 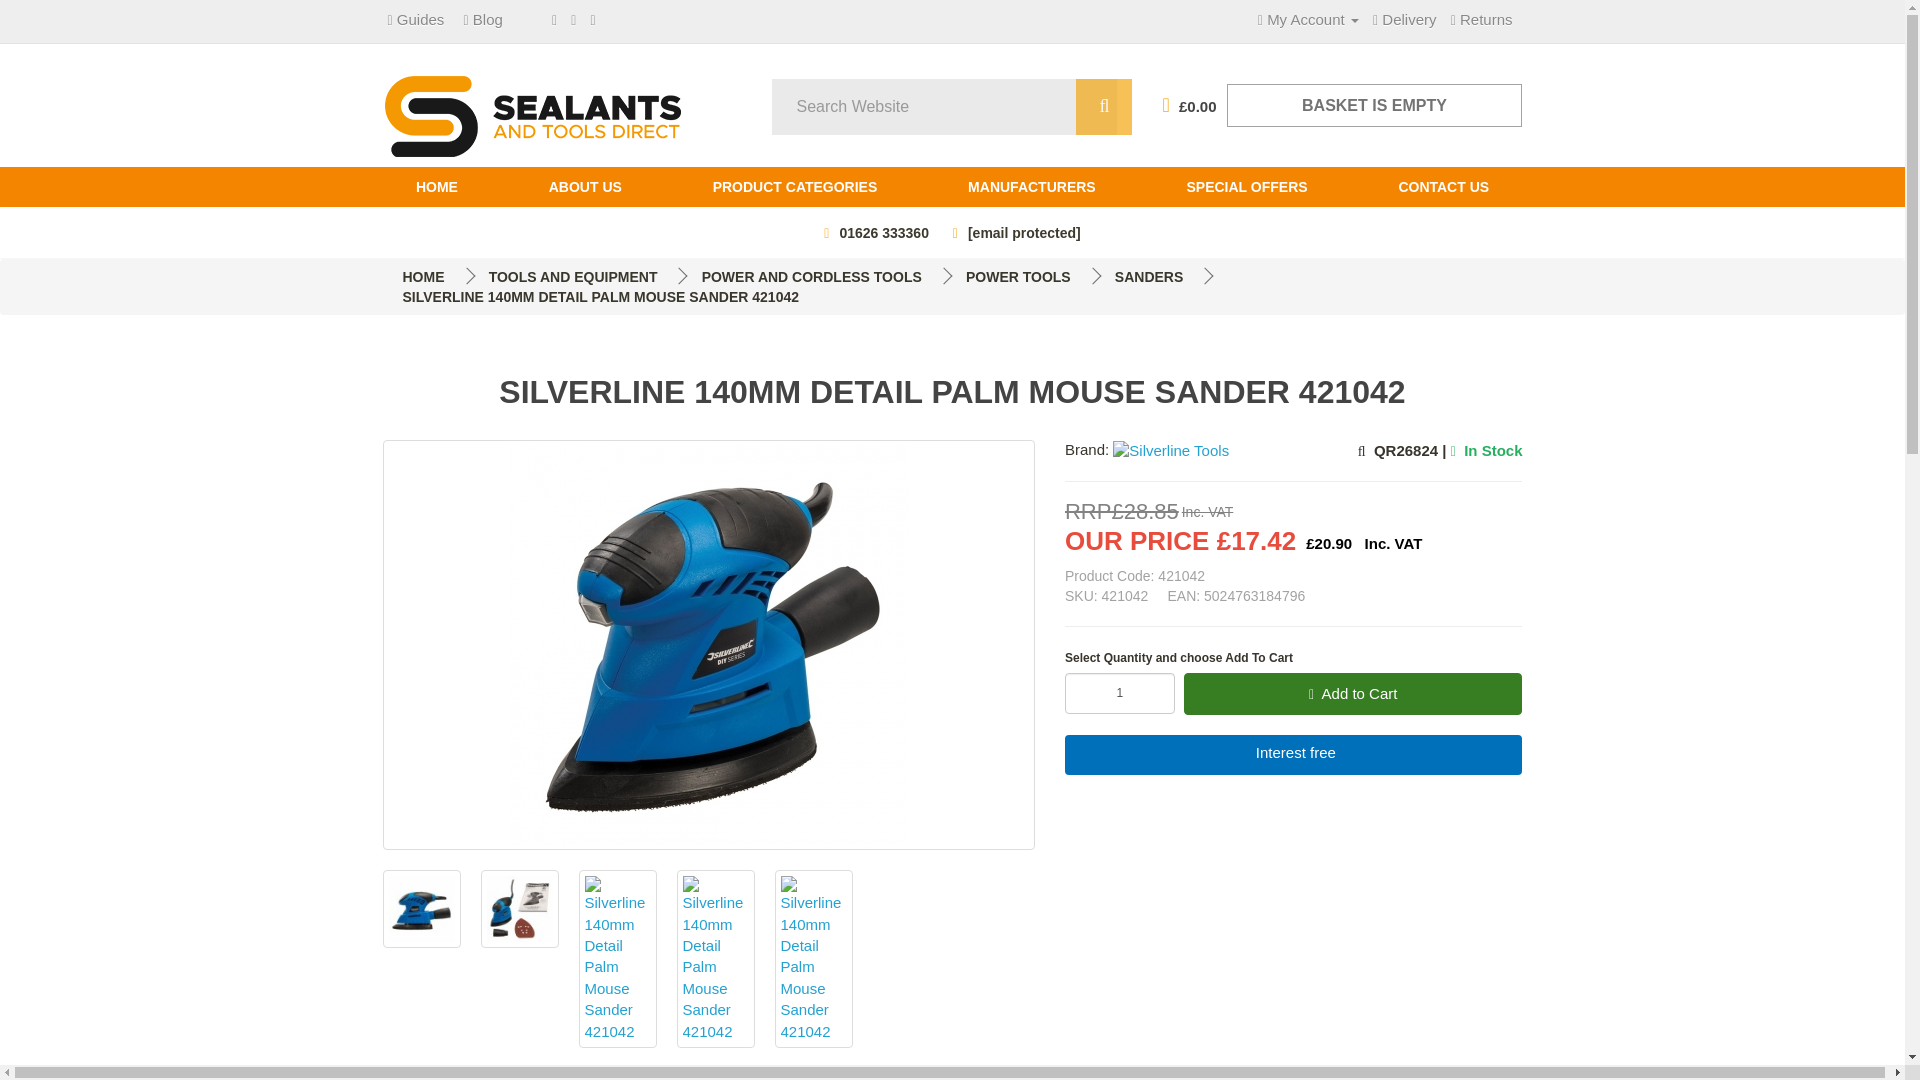 I want to click on TOOLS AND EQUIPMENT, so click(x=574, y=276).